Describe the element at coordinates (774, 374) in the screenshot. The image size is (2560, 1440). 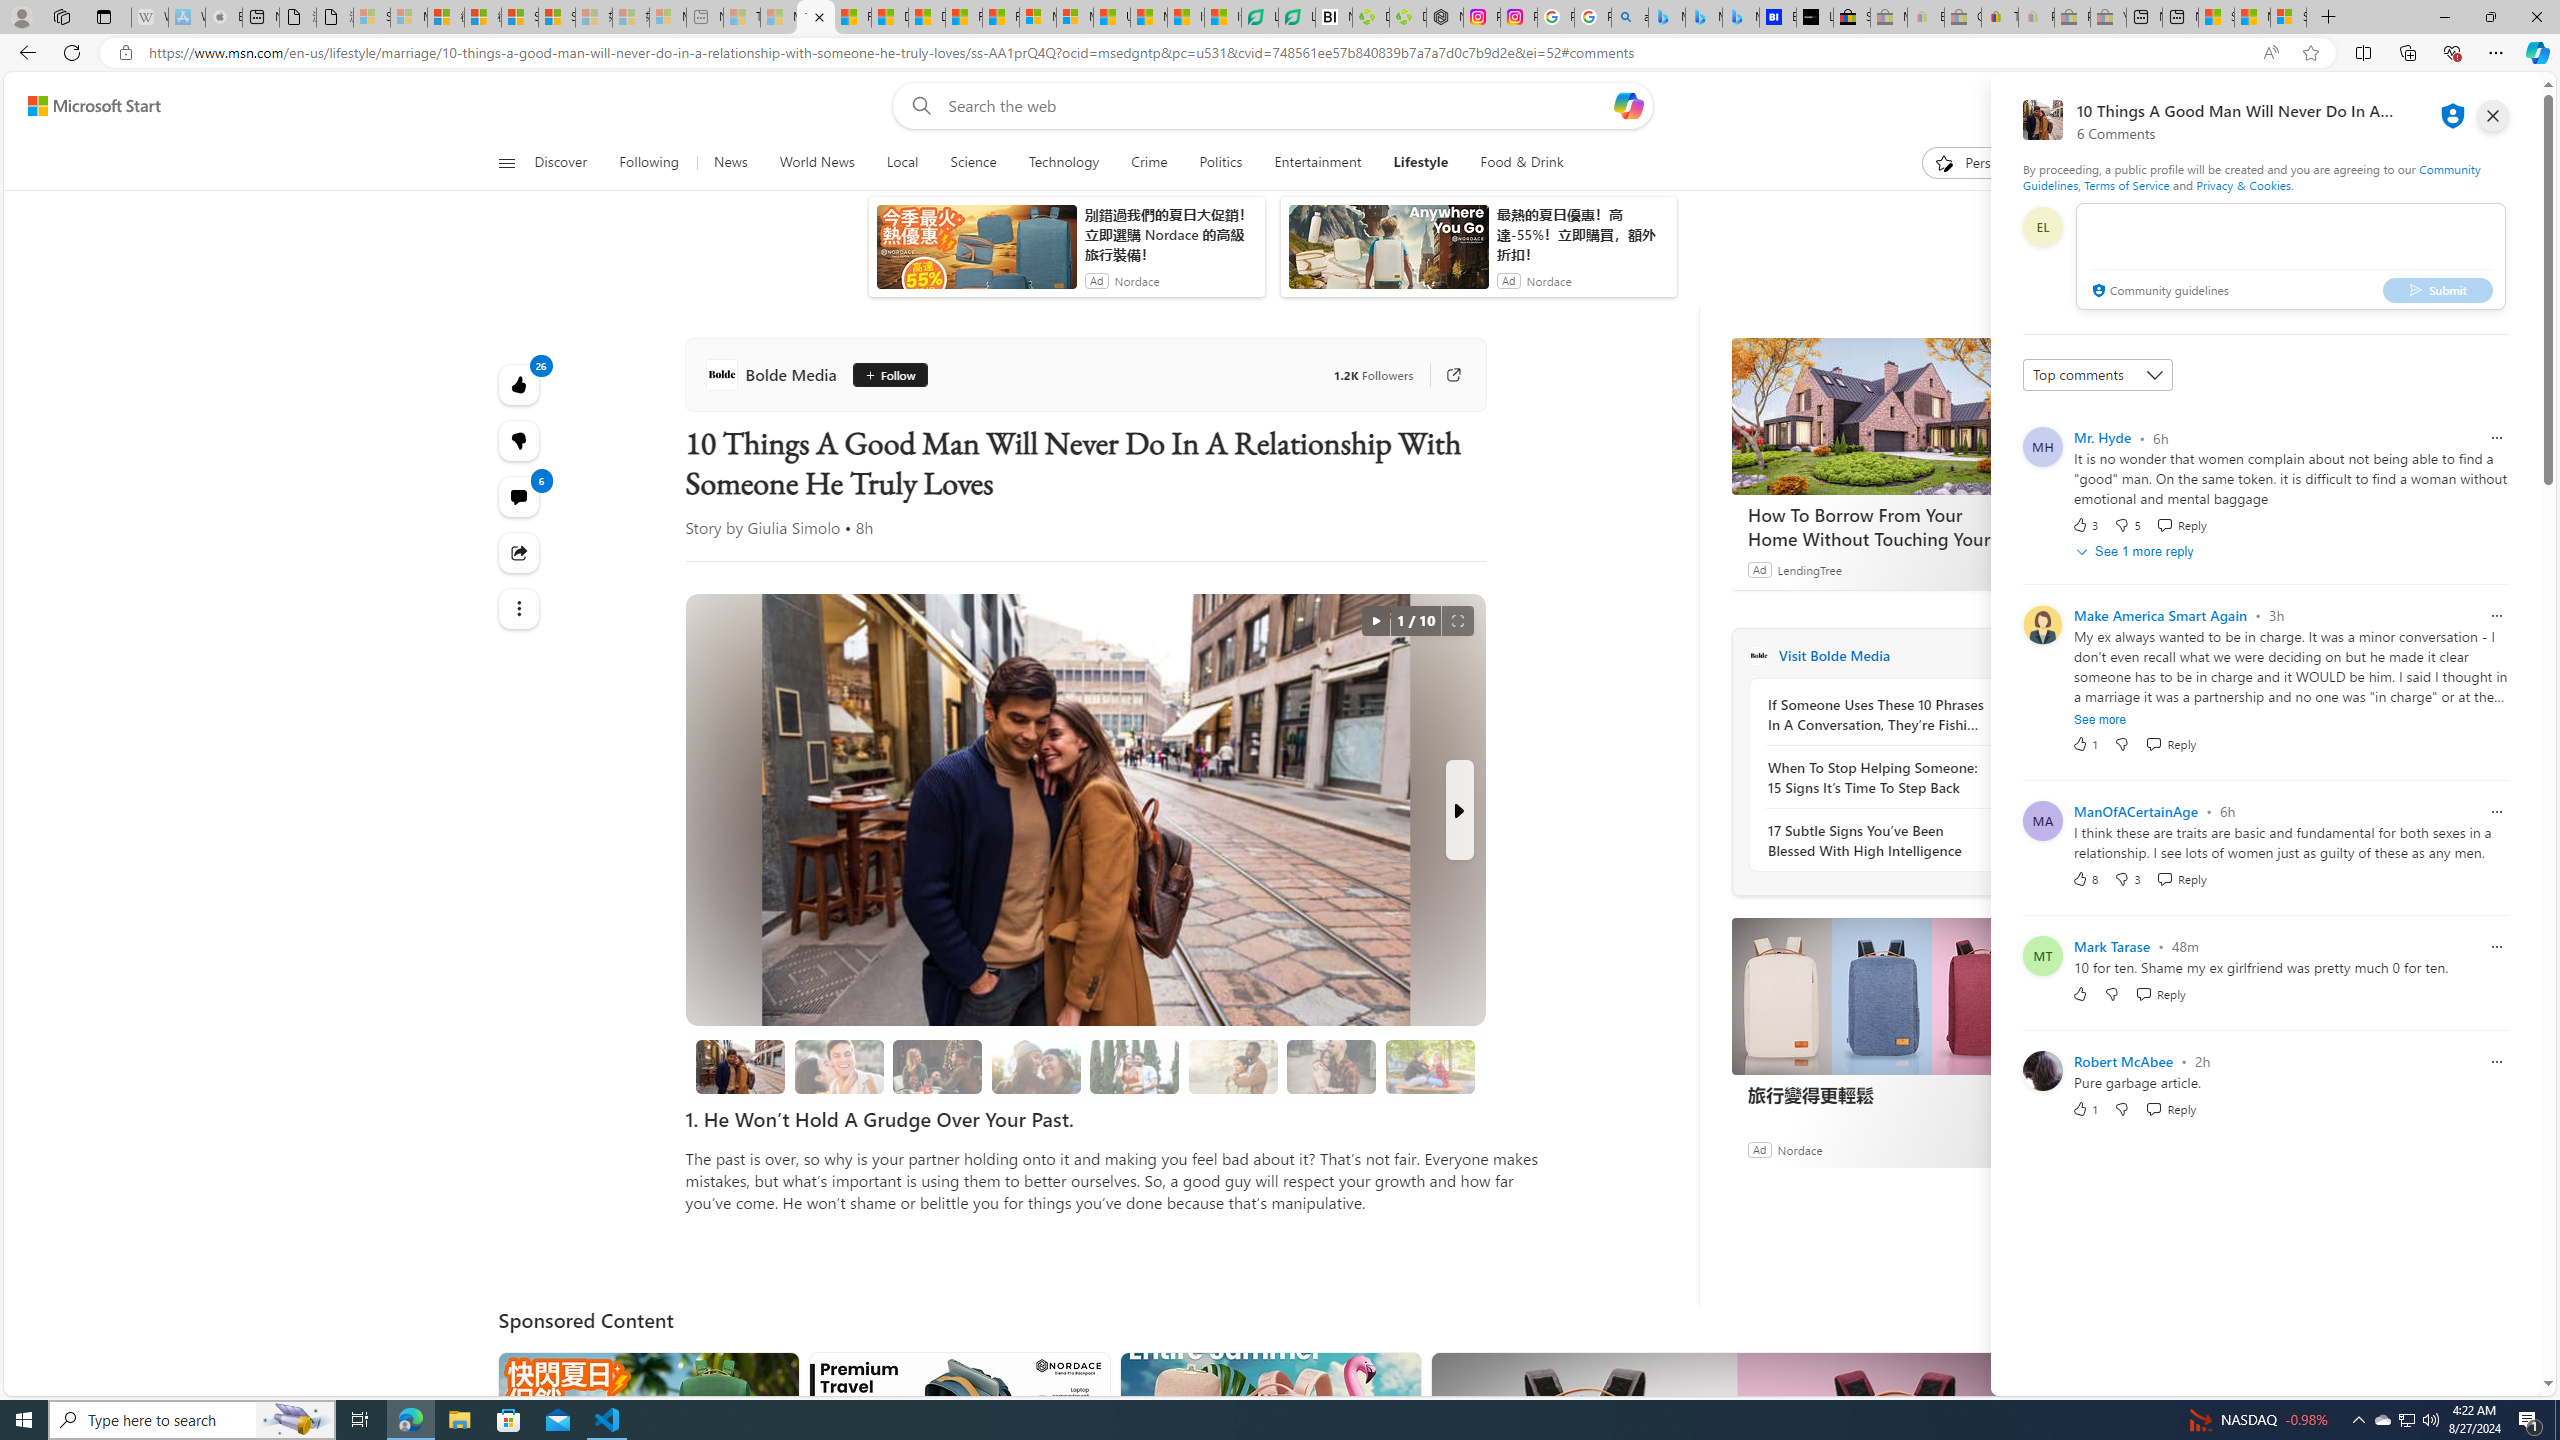
I see `Bolde Media` at that location.